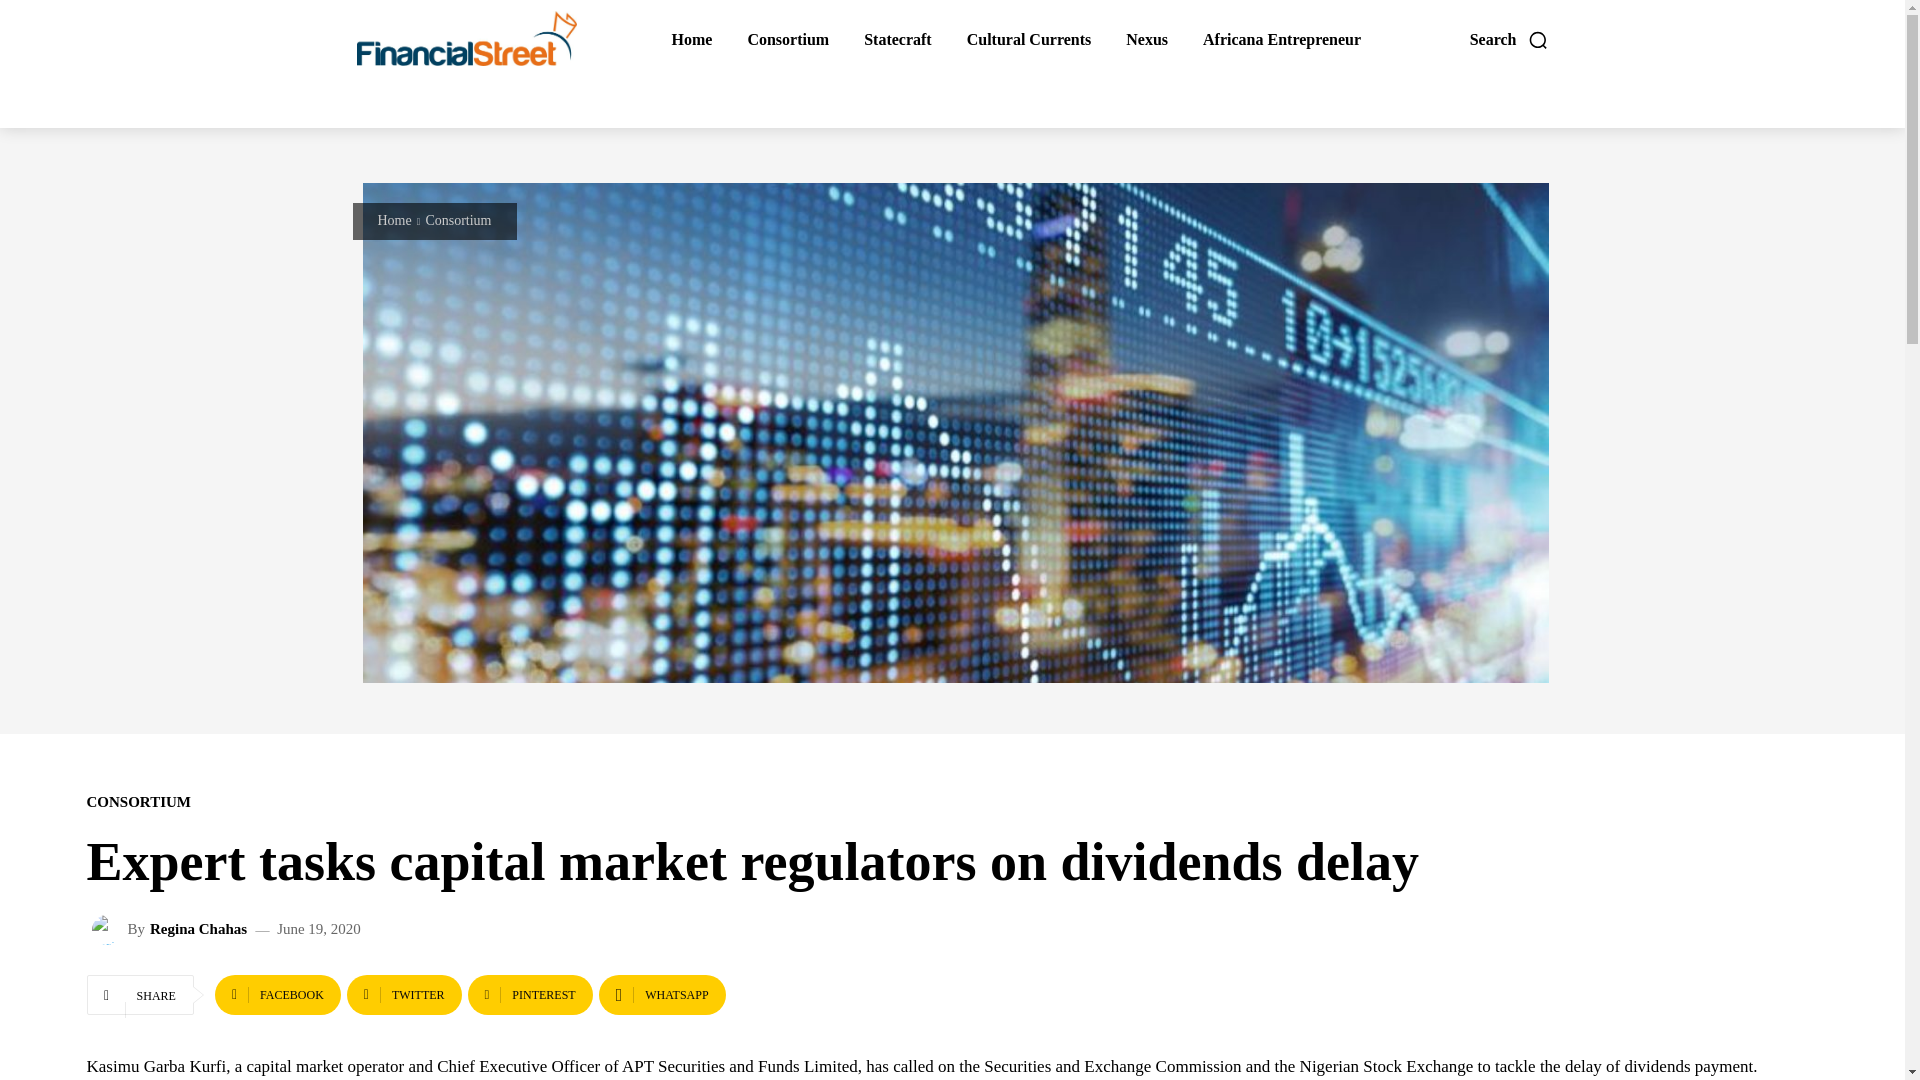  Describe the element at coordinates (662, 995) in the screenshot. I see `WHATSAPP` at that location.